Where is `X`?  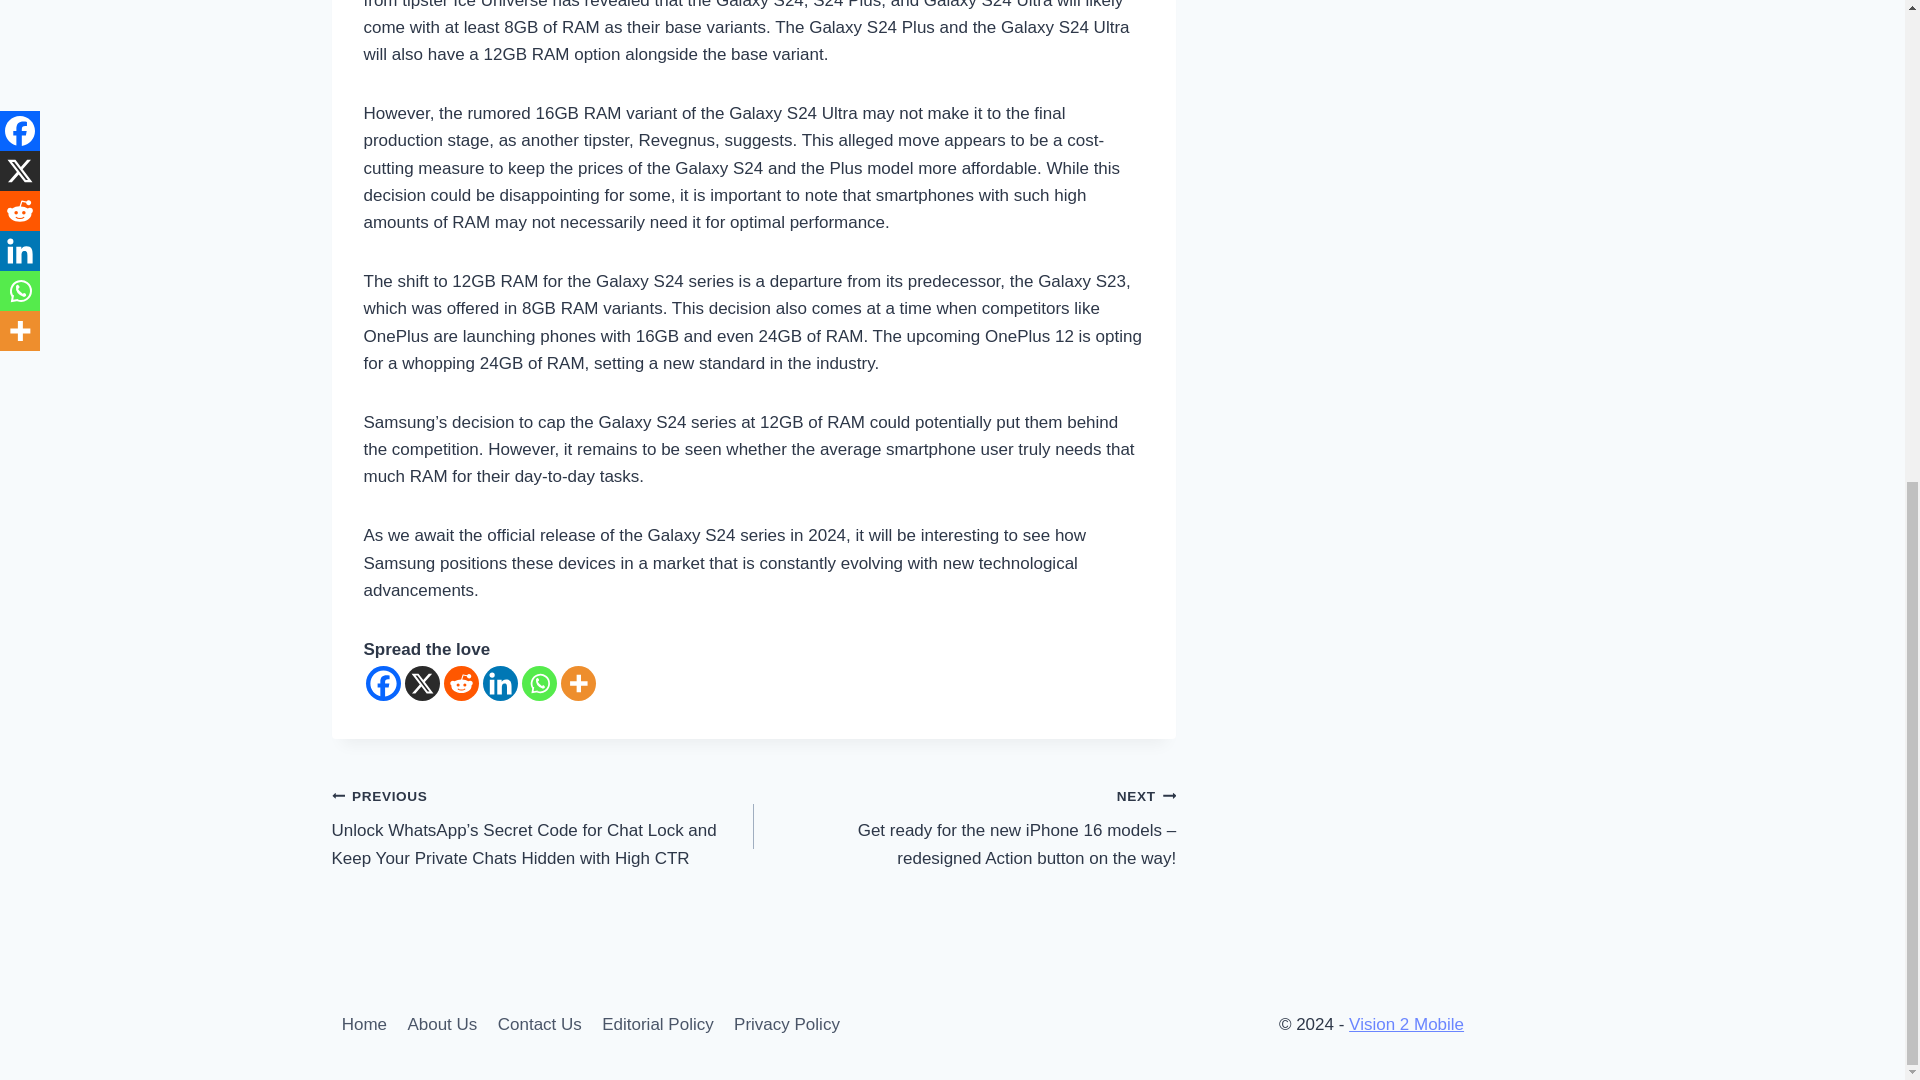 X is located at coordinates (421, 683).